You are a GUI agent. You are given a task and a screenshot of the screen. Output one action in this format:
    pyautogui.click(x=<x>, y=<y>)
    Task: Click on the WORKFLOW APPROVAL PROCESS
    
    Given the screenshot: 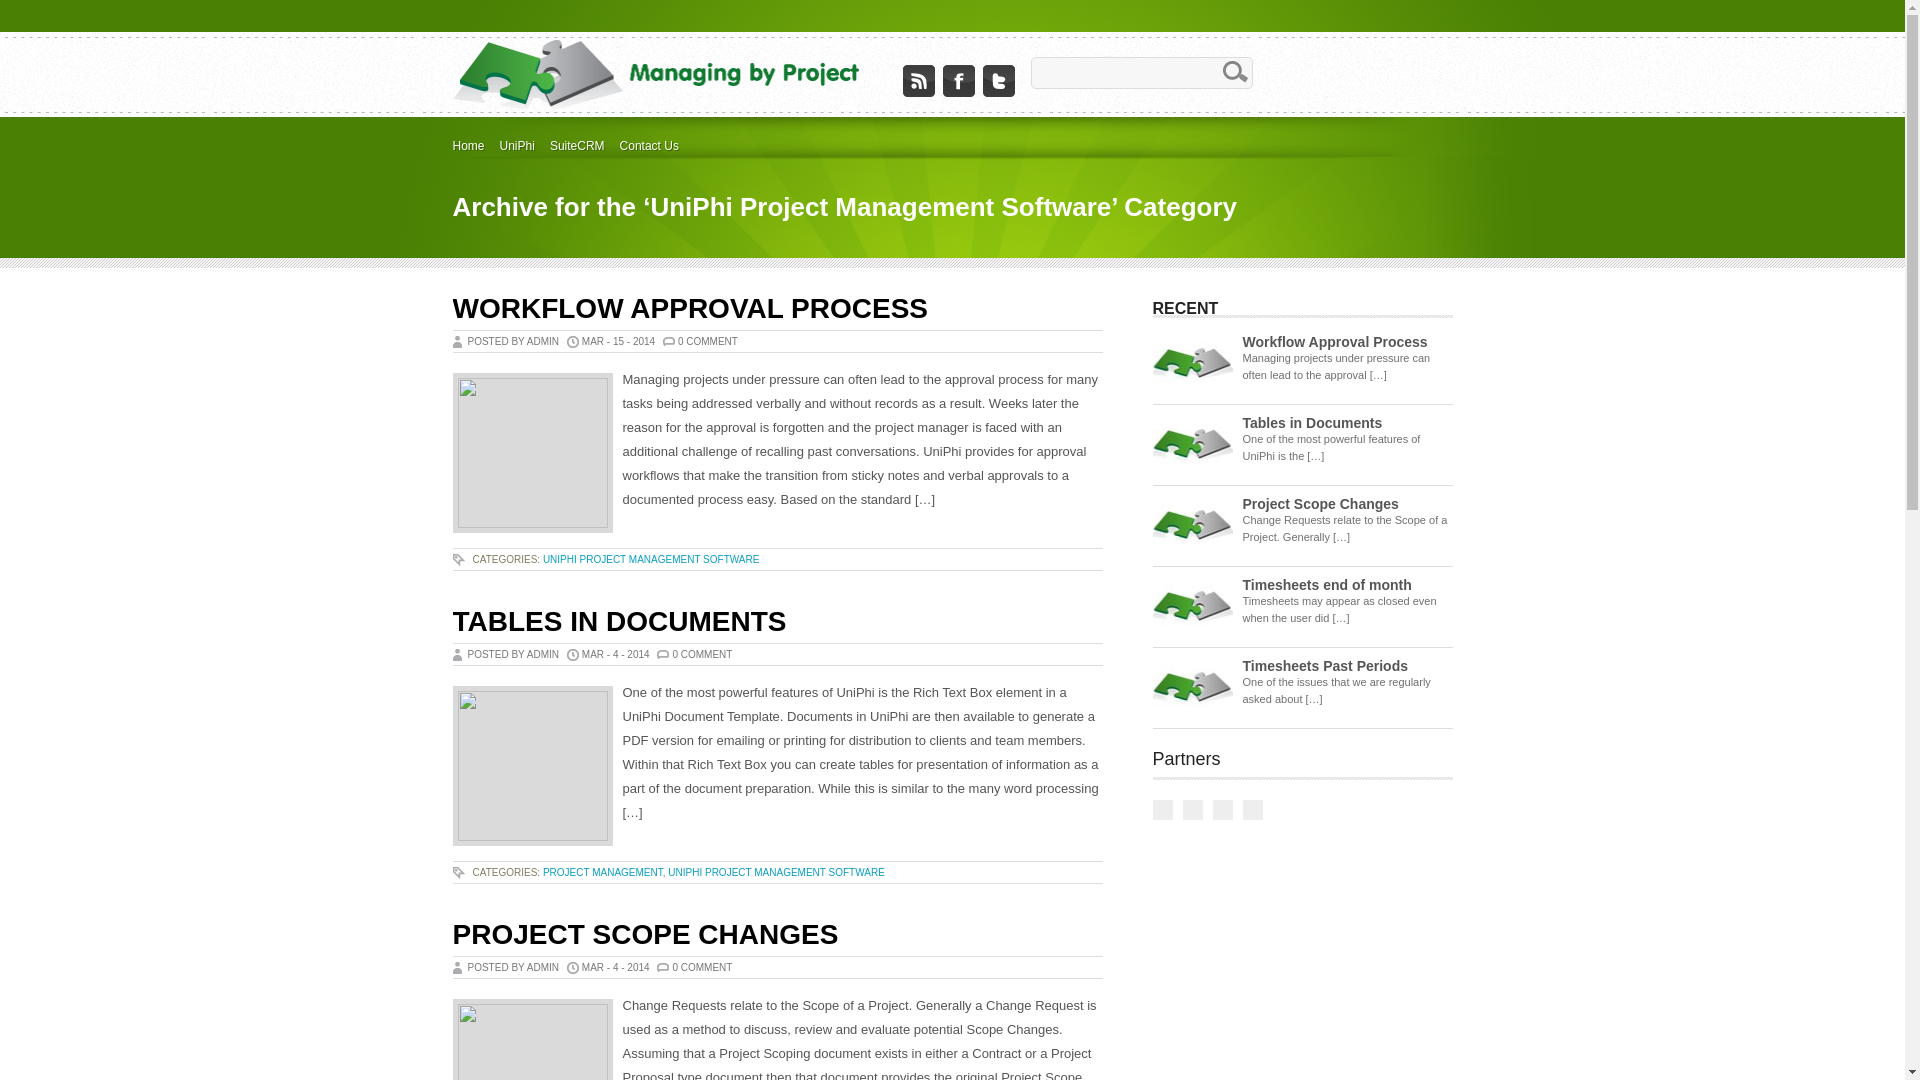 What is the action you would take?
    pyautogui.click(x=690, y=308)
    